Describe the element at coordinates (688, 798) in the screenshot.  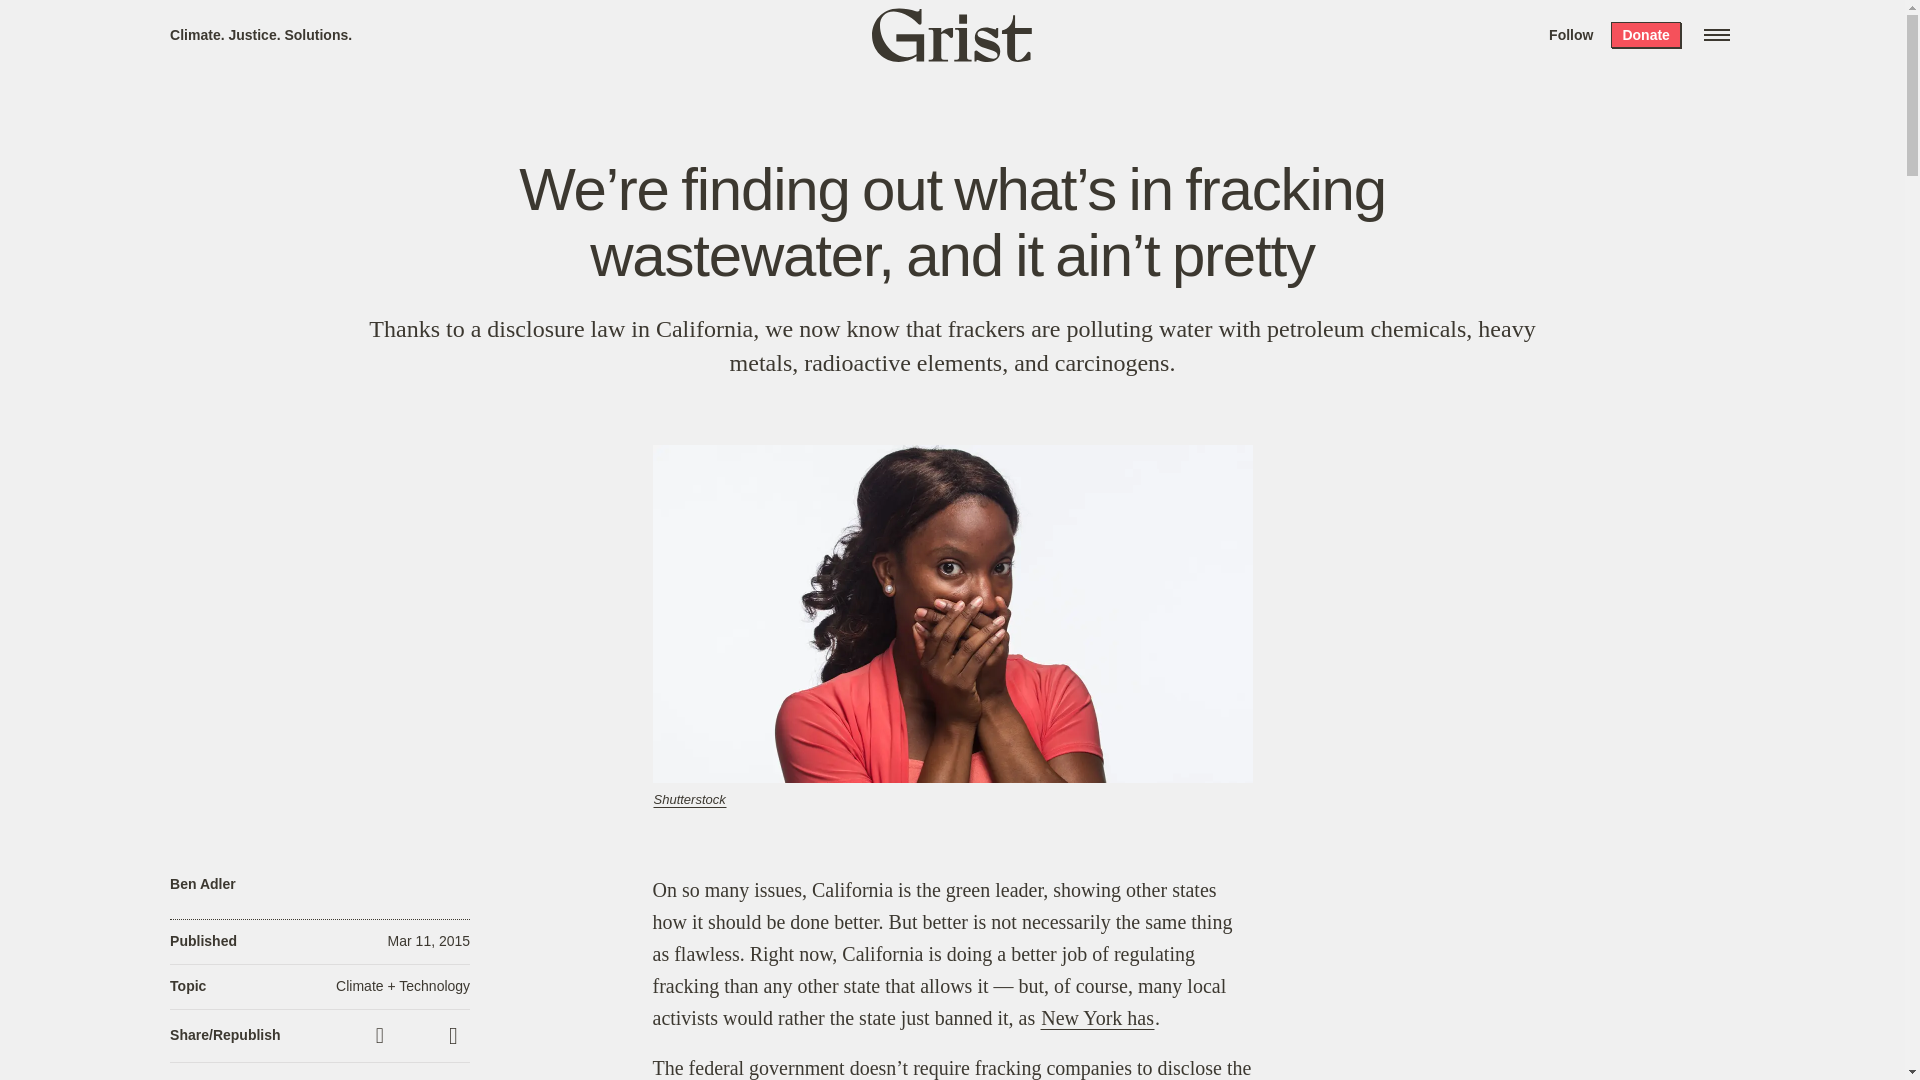
I see `Shutterstock` at that location.